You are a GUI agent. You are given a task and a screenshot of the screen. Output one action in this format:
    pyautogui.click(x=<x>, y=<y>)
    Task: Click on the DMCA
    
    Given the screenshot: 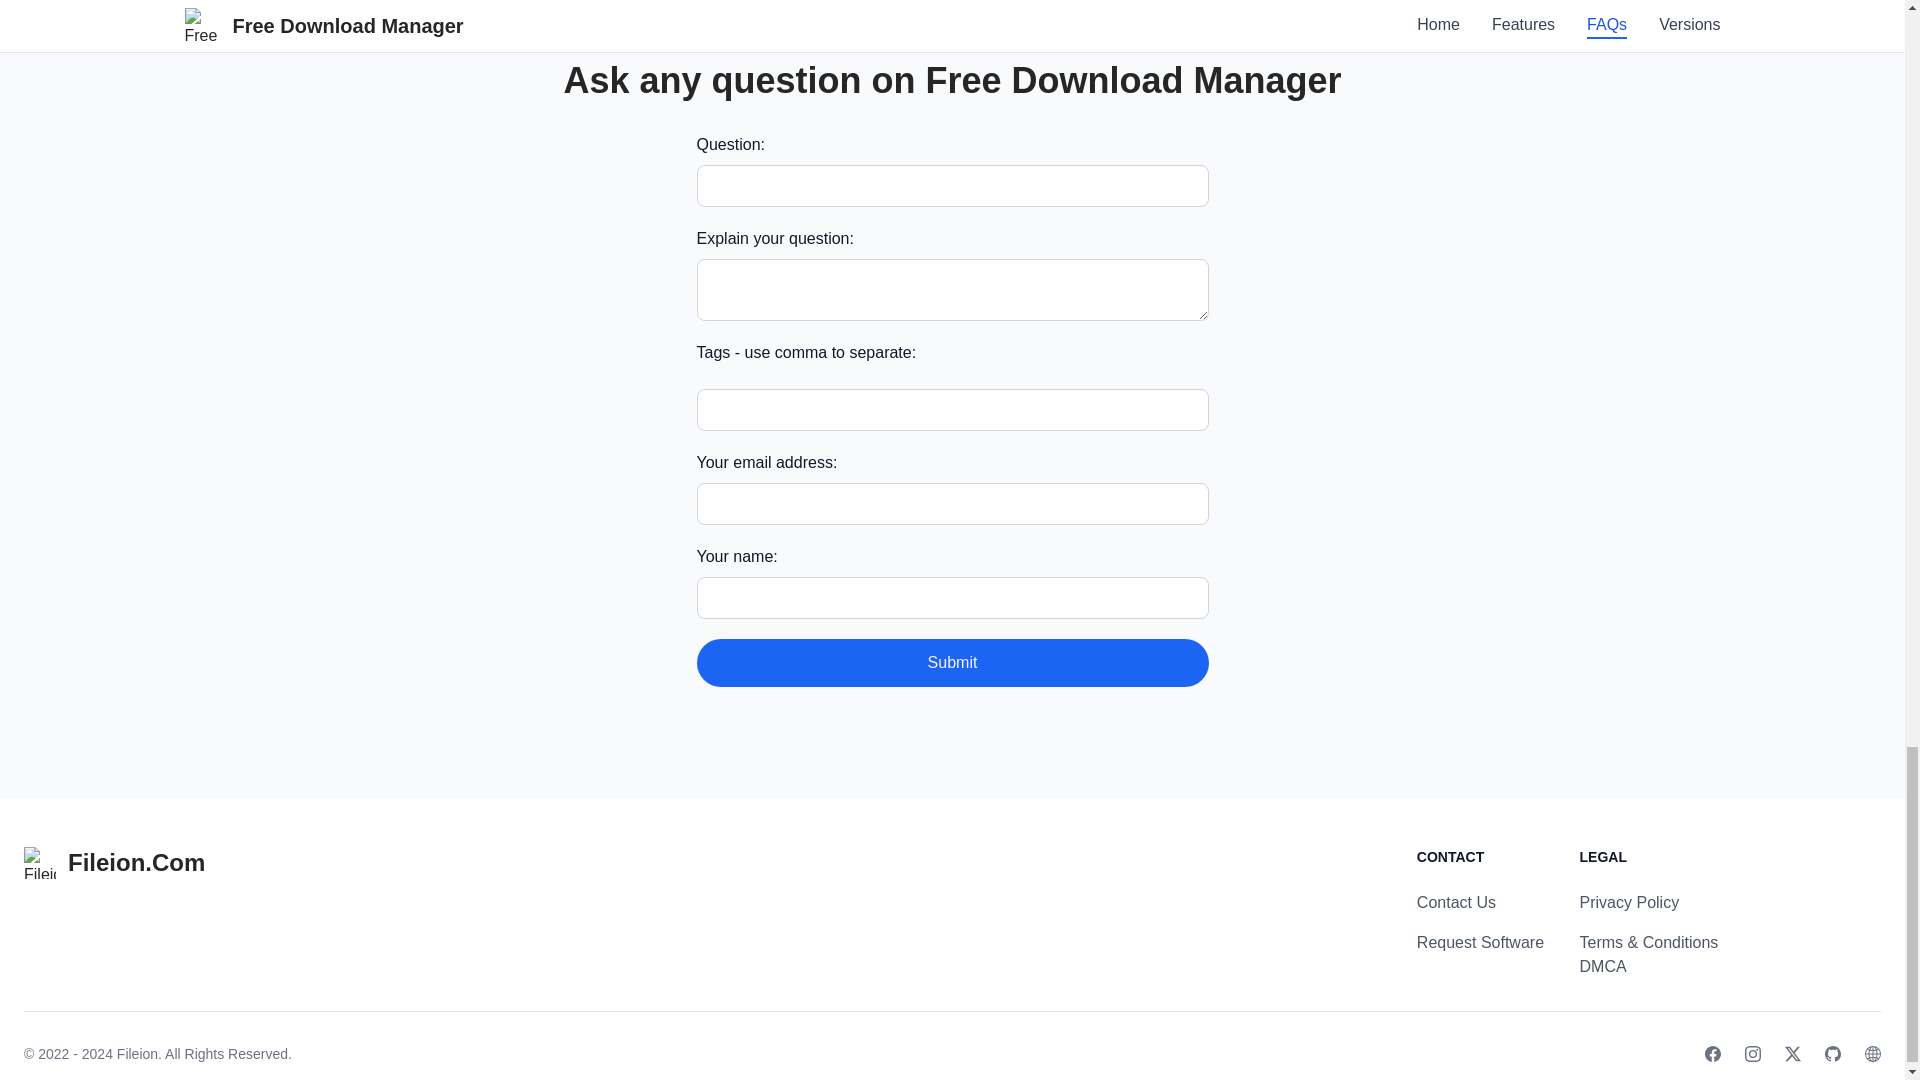 What is the action you would take?
    pyautogui.click(x=1603, y=966)
    